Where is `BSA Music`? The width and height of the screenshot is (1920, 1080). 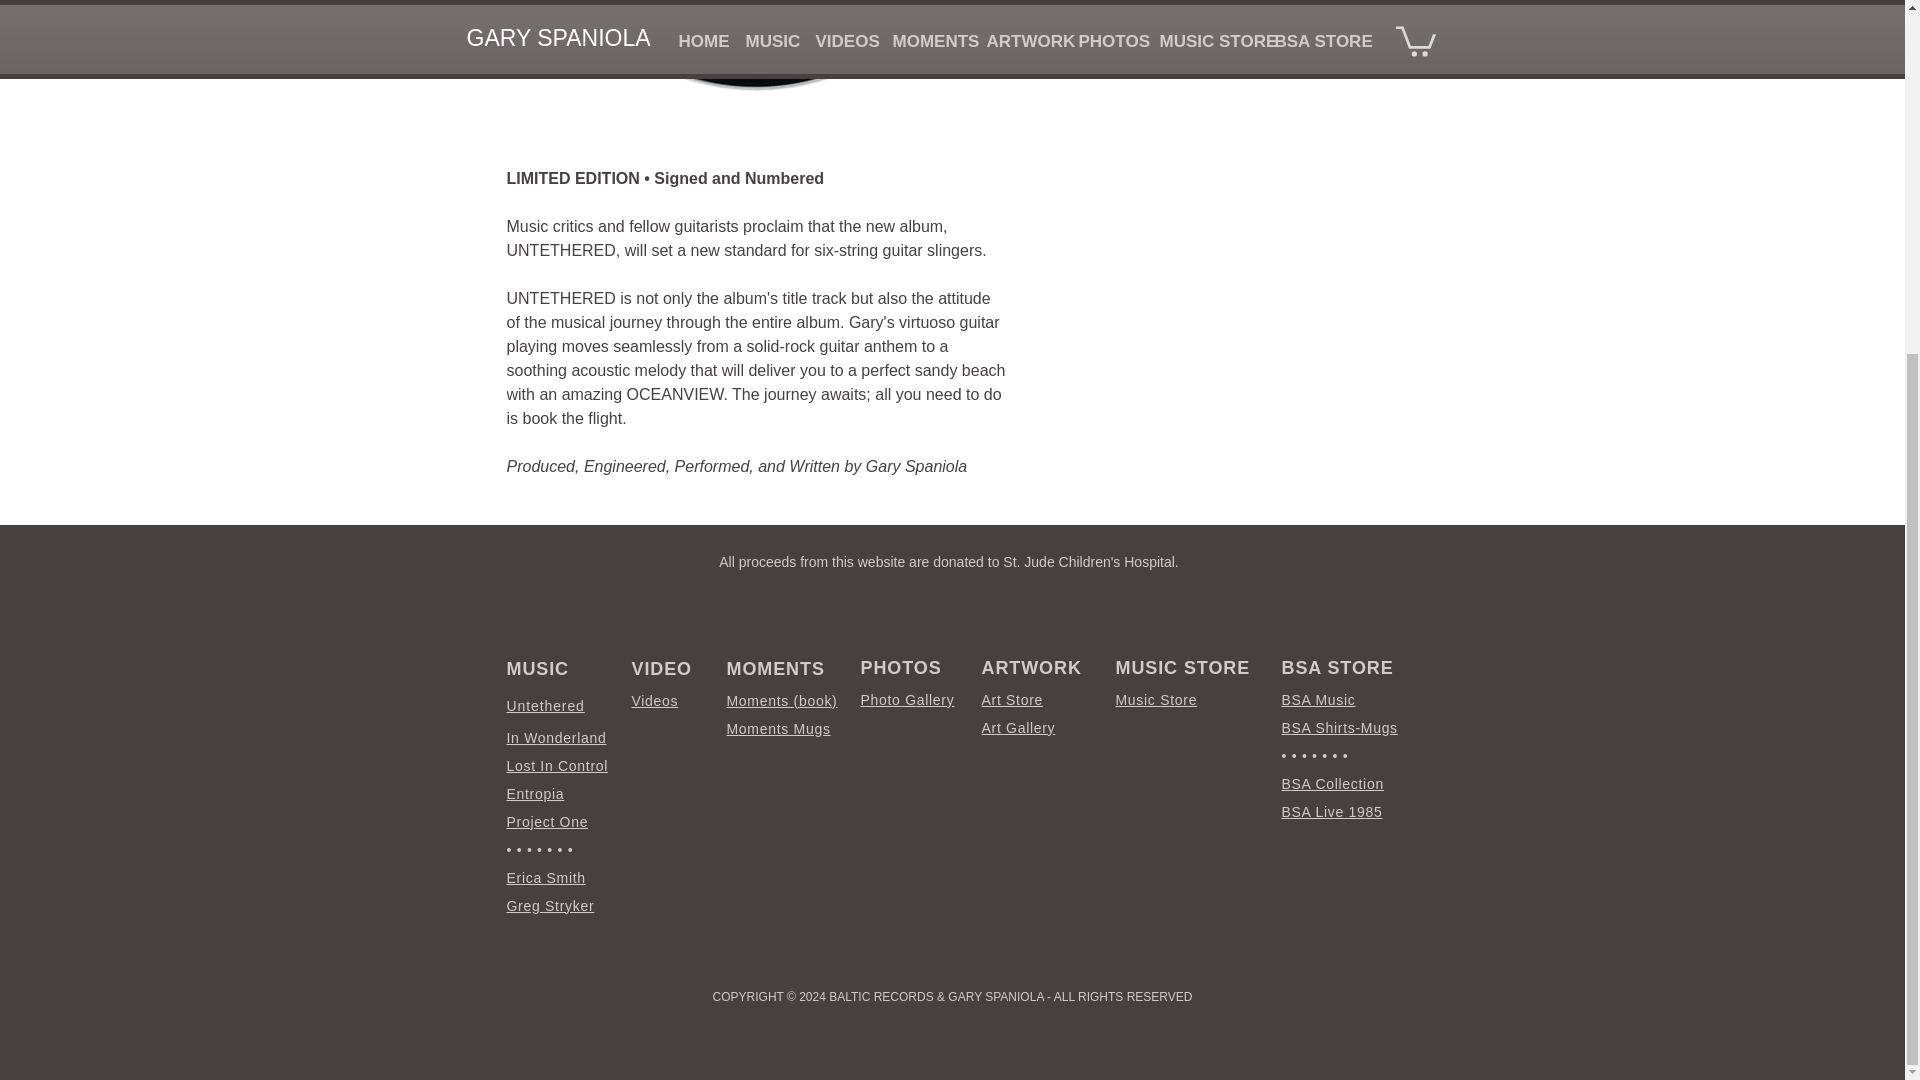 BSA Music is located at coordinates (1318, 700).